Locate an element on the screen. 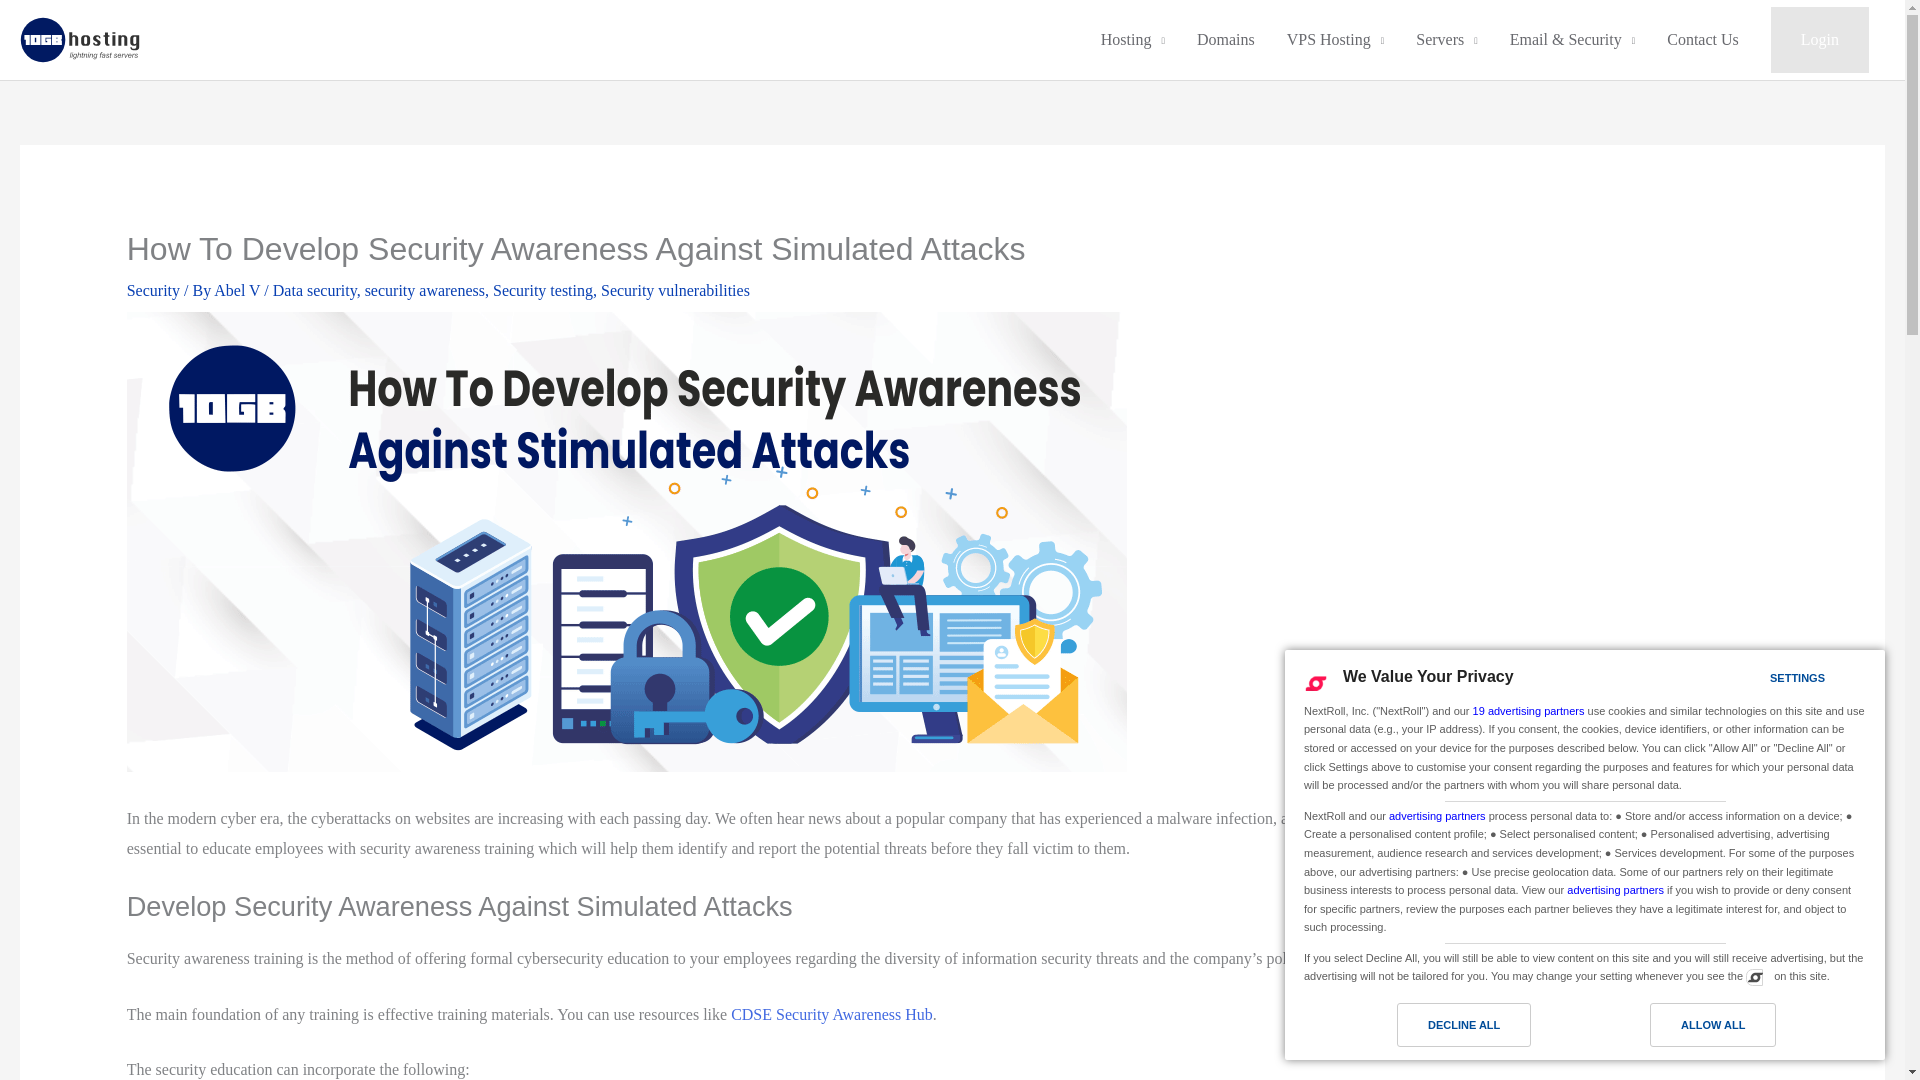 Image resolution: width=1920 pixels, height=1080 pixels. Login is located at coordinates (1819, 40).